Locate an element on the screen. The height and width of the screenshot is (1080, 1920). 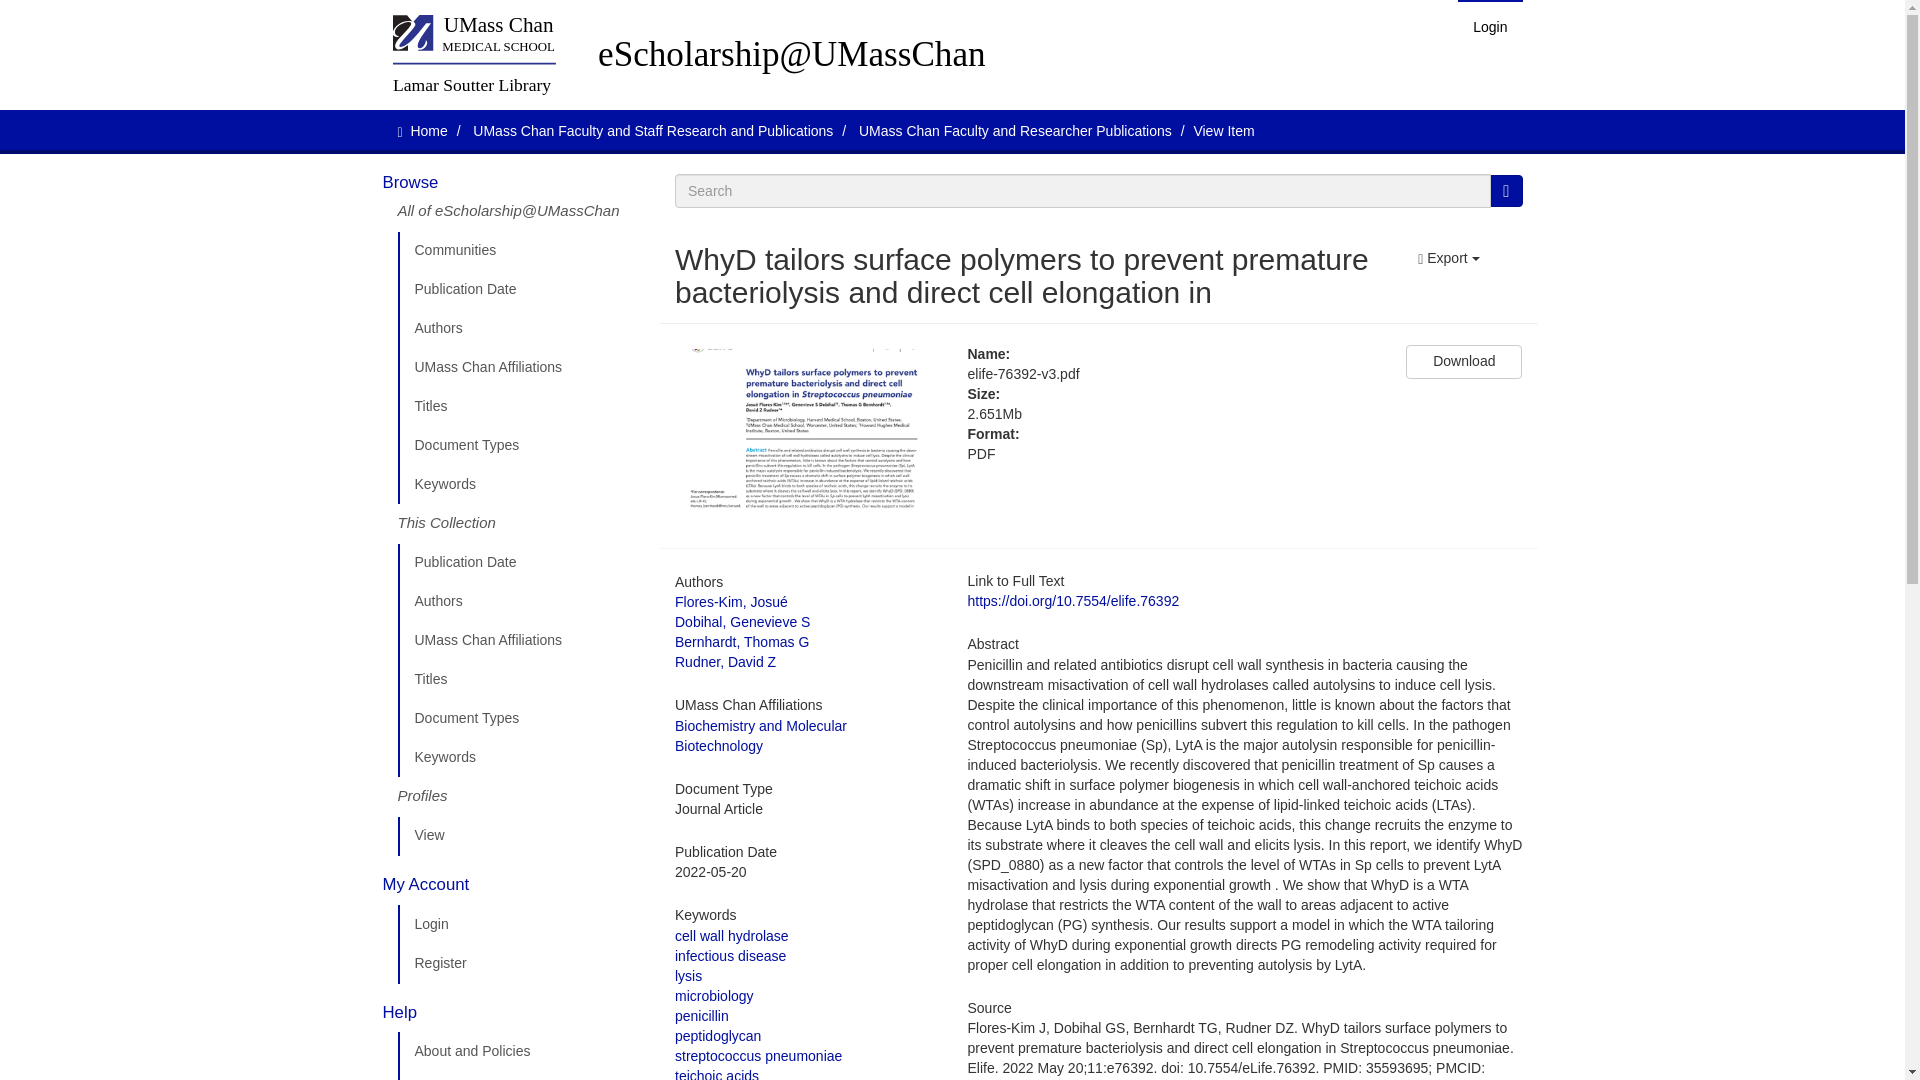
Publication Date is located at coordinates (521, 563).